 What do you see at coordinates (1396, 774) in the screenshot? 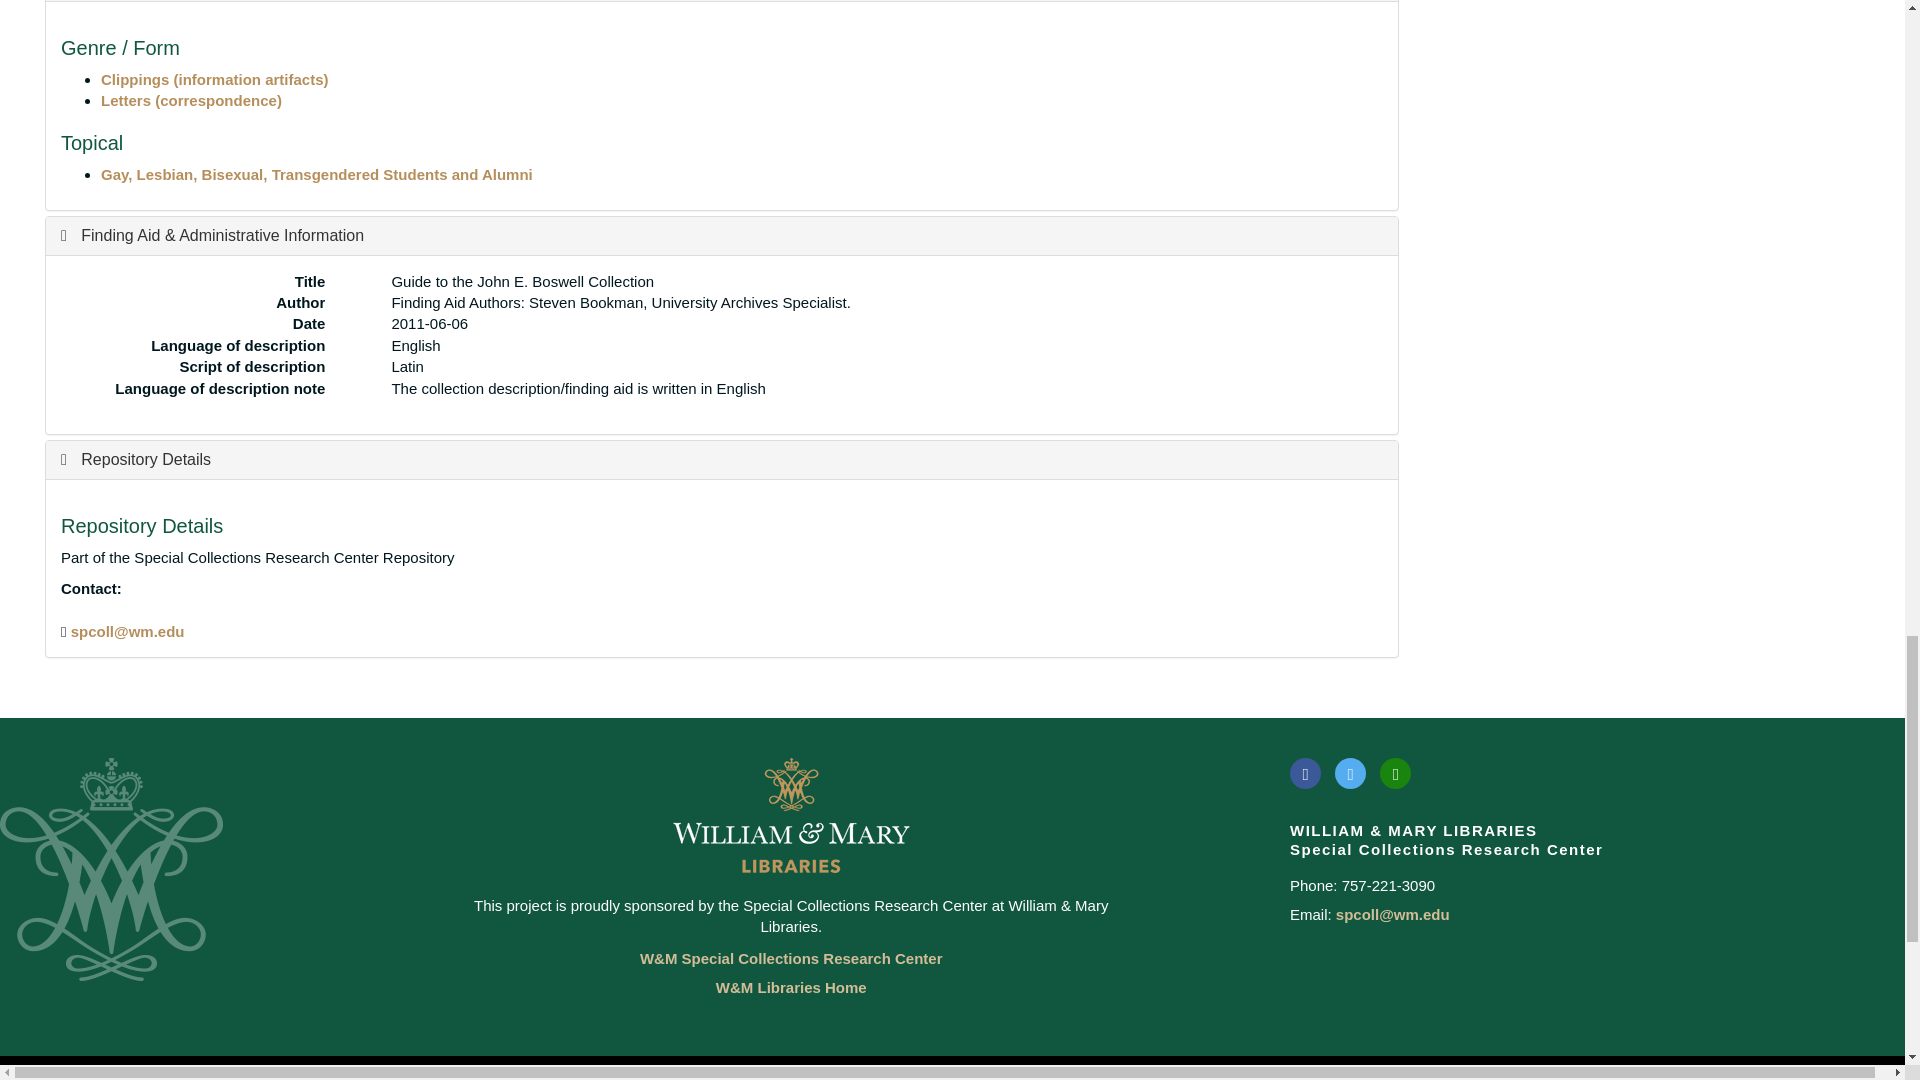
I see `Special Collections Blog` at bounding box center [1396, 774].